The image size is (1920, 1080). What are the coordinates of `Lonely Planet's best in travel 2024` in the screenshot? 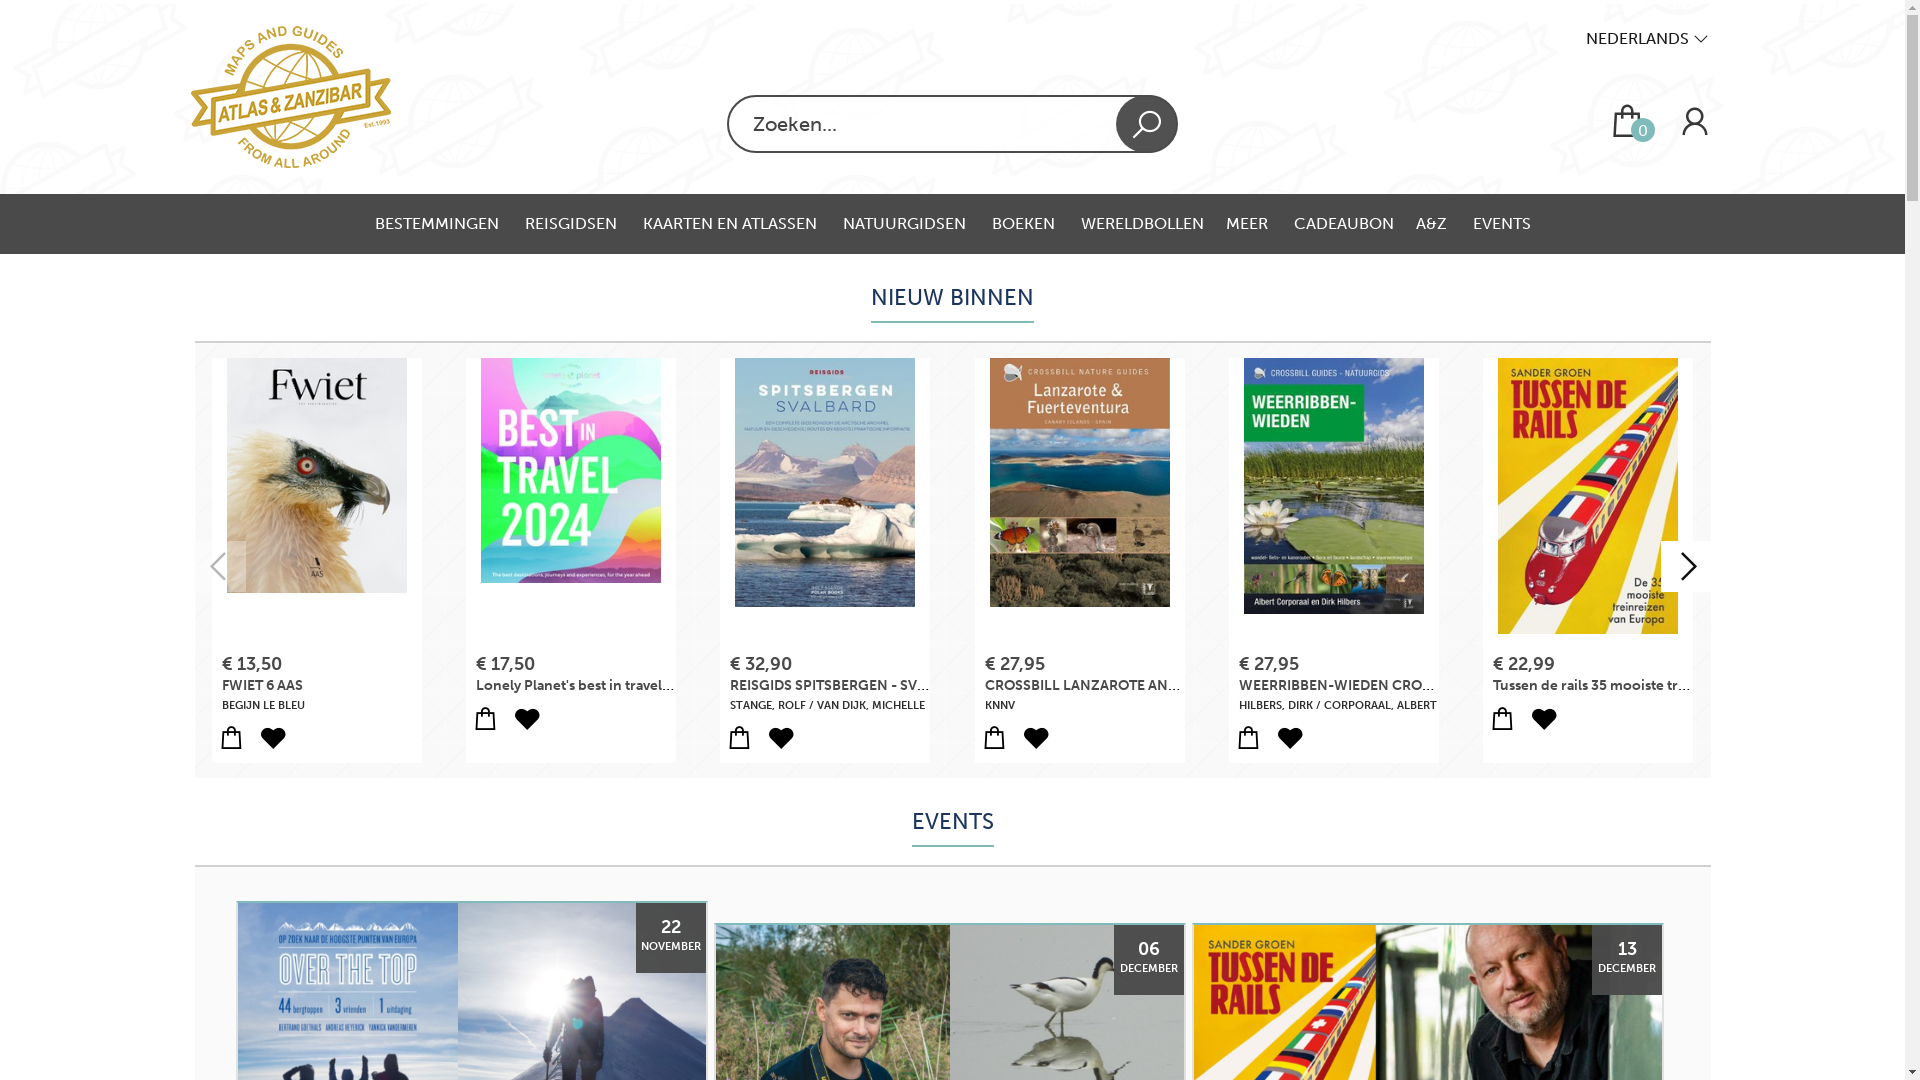 It's located at (588, 684).